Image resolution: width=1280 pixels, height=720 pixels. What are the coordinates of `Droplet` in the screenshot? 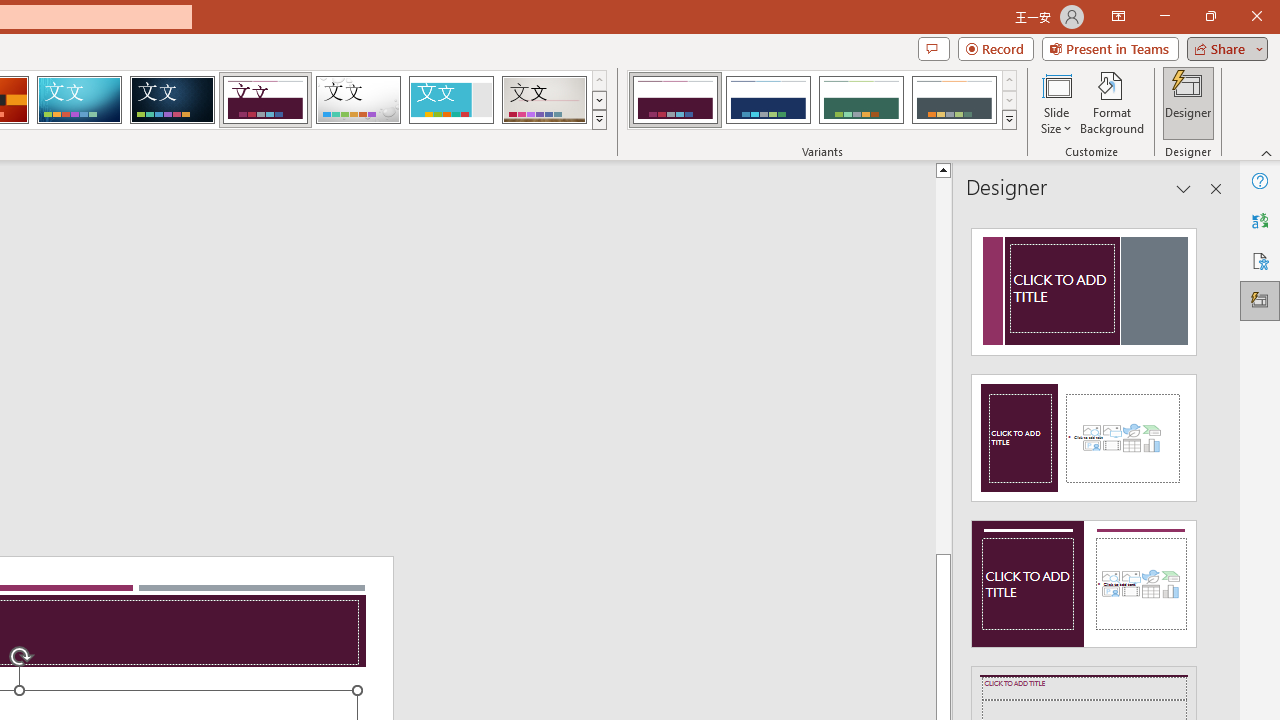 It's located at (358, 100).